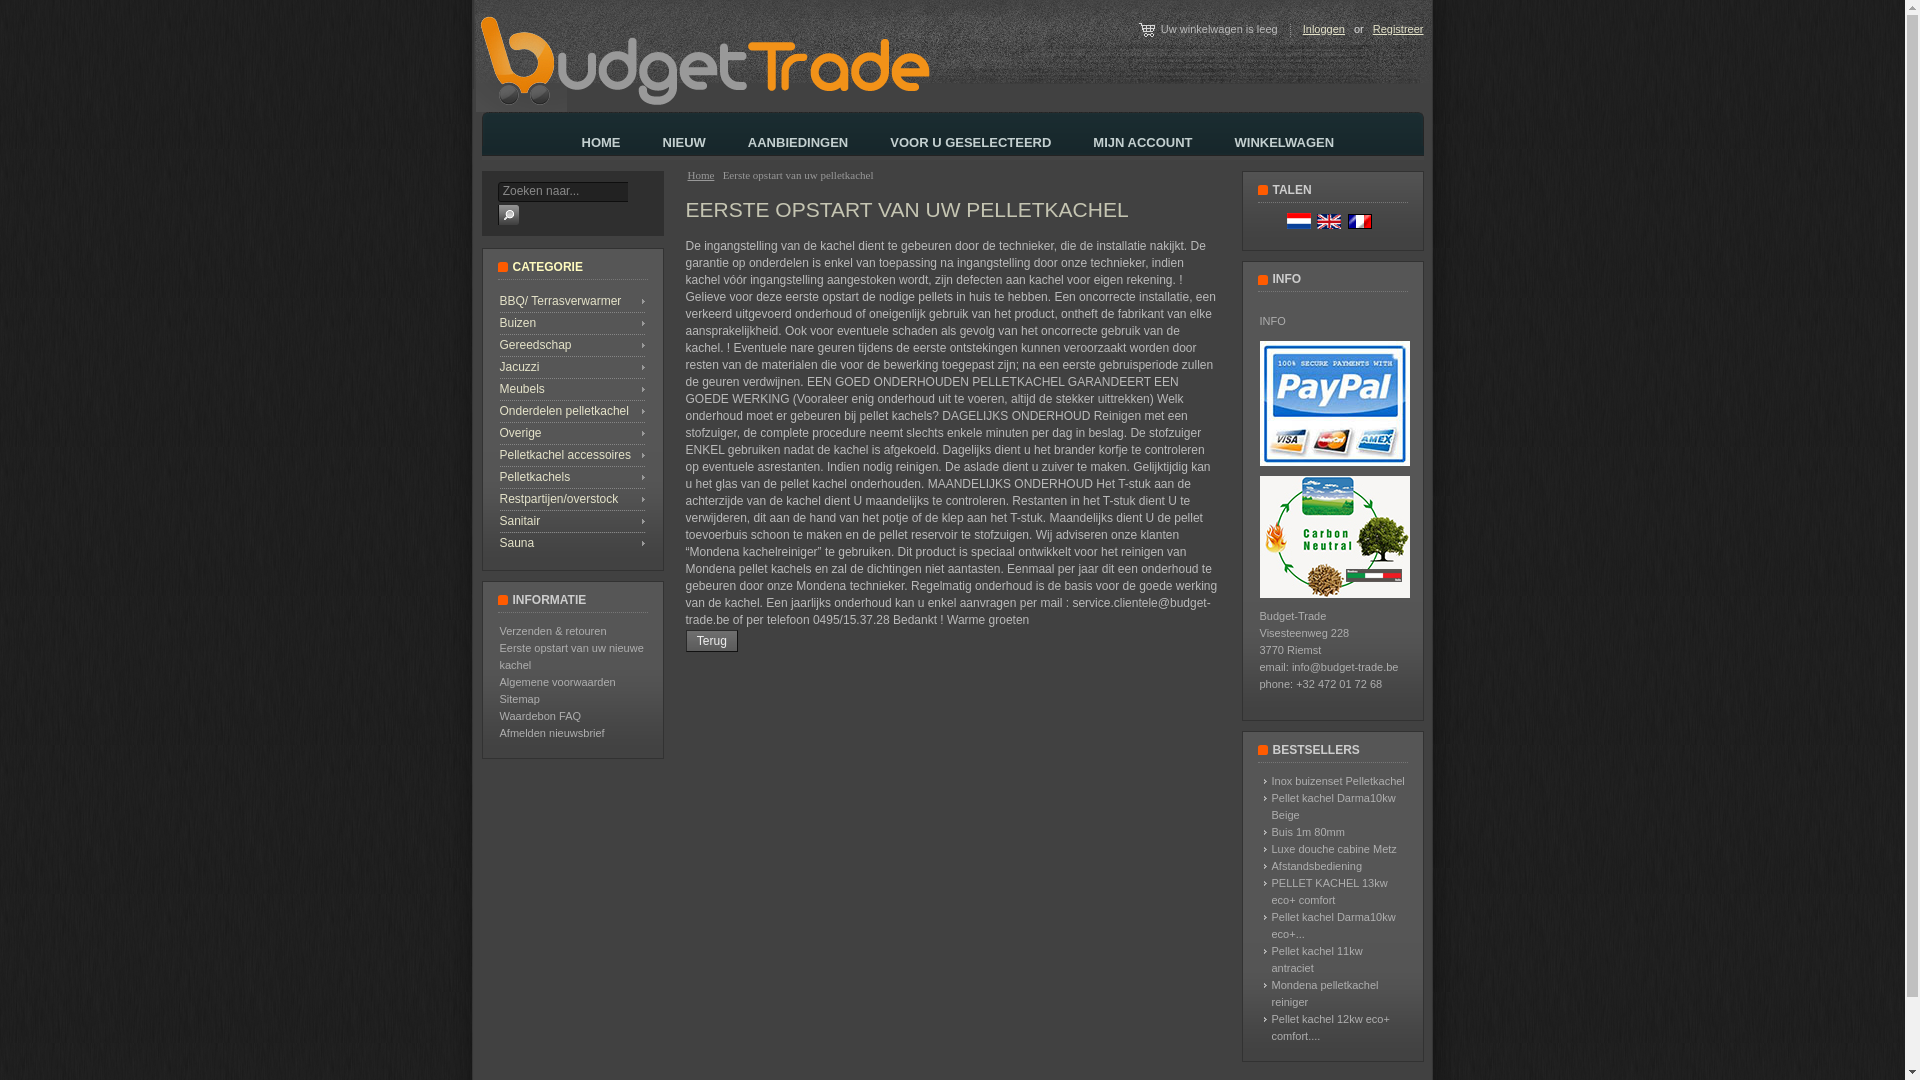 This screenshot has height=1080, width=1920. I want to click on Pellet kachel Darma10kw Beige, so click(1334, 806).